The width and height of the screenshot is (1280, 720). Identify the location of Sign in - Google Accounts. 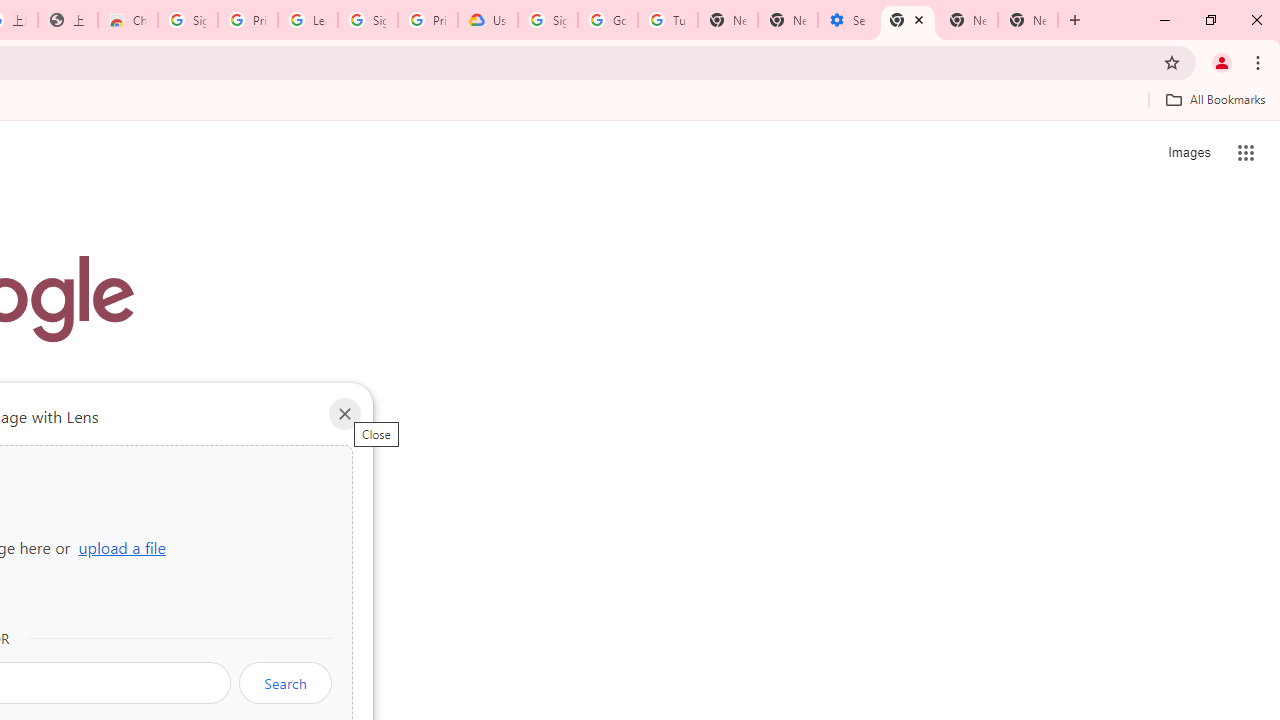
(187, 20).